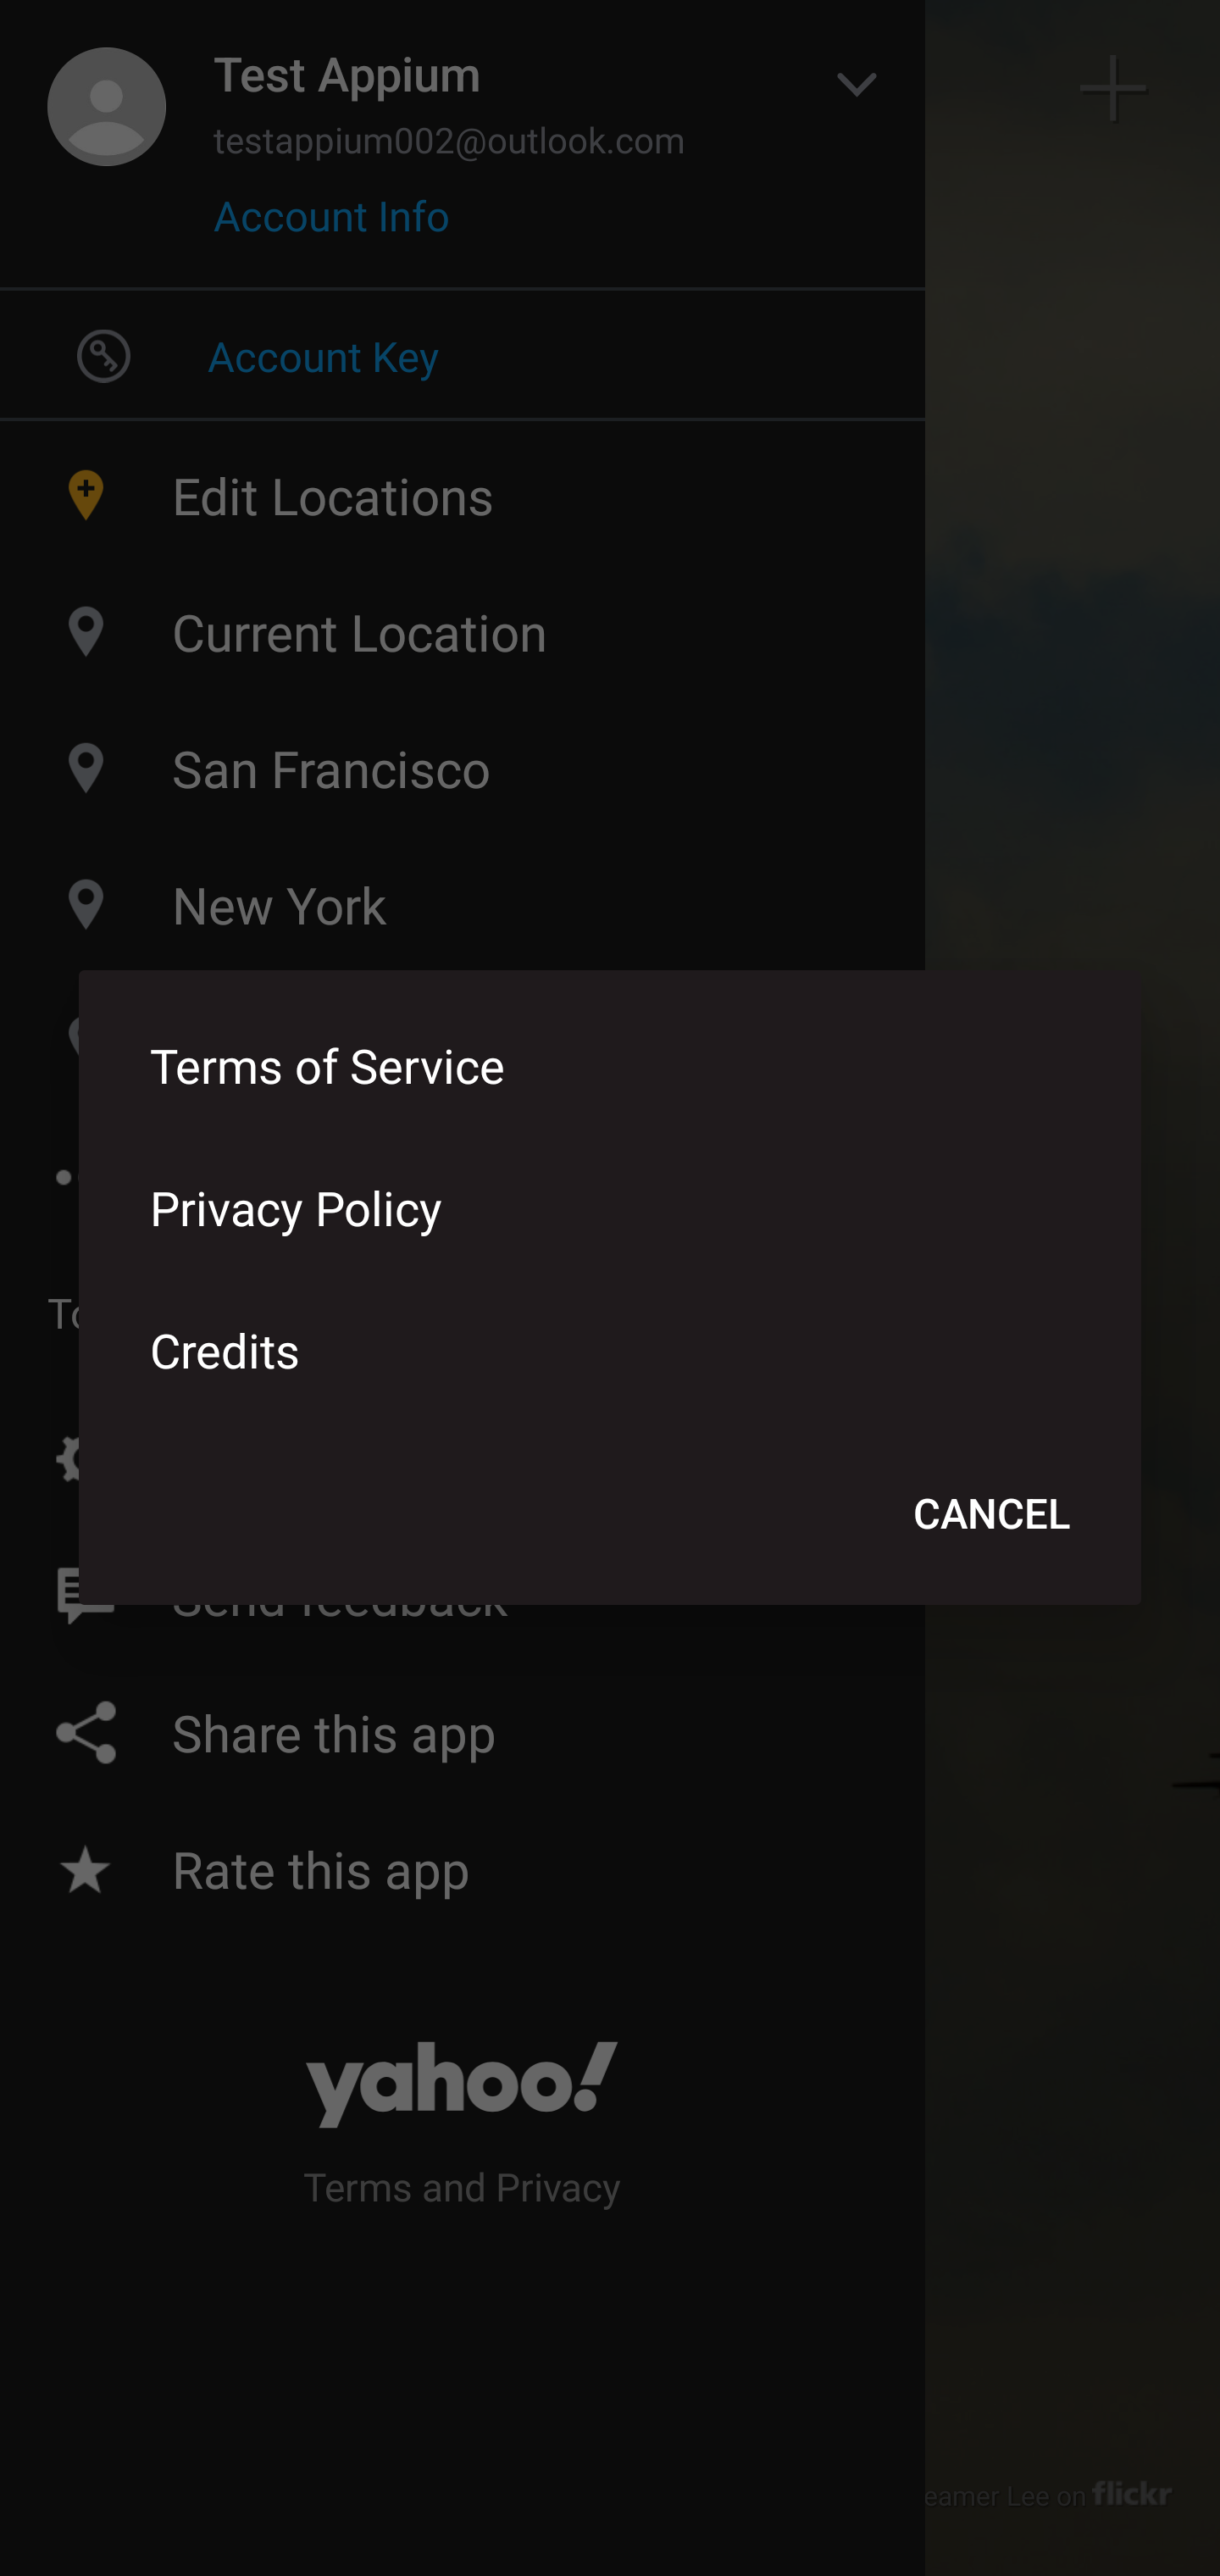 This screenshot has height=2576, width=1220. What do you see at coordinates (610, 1064) in the screenshot?
I see `Terms of Service` at bounding box center [610, 1064].